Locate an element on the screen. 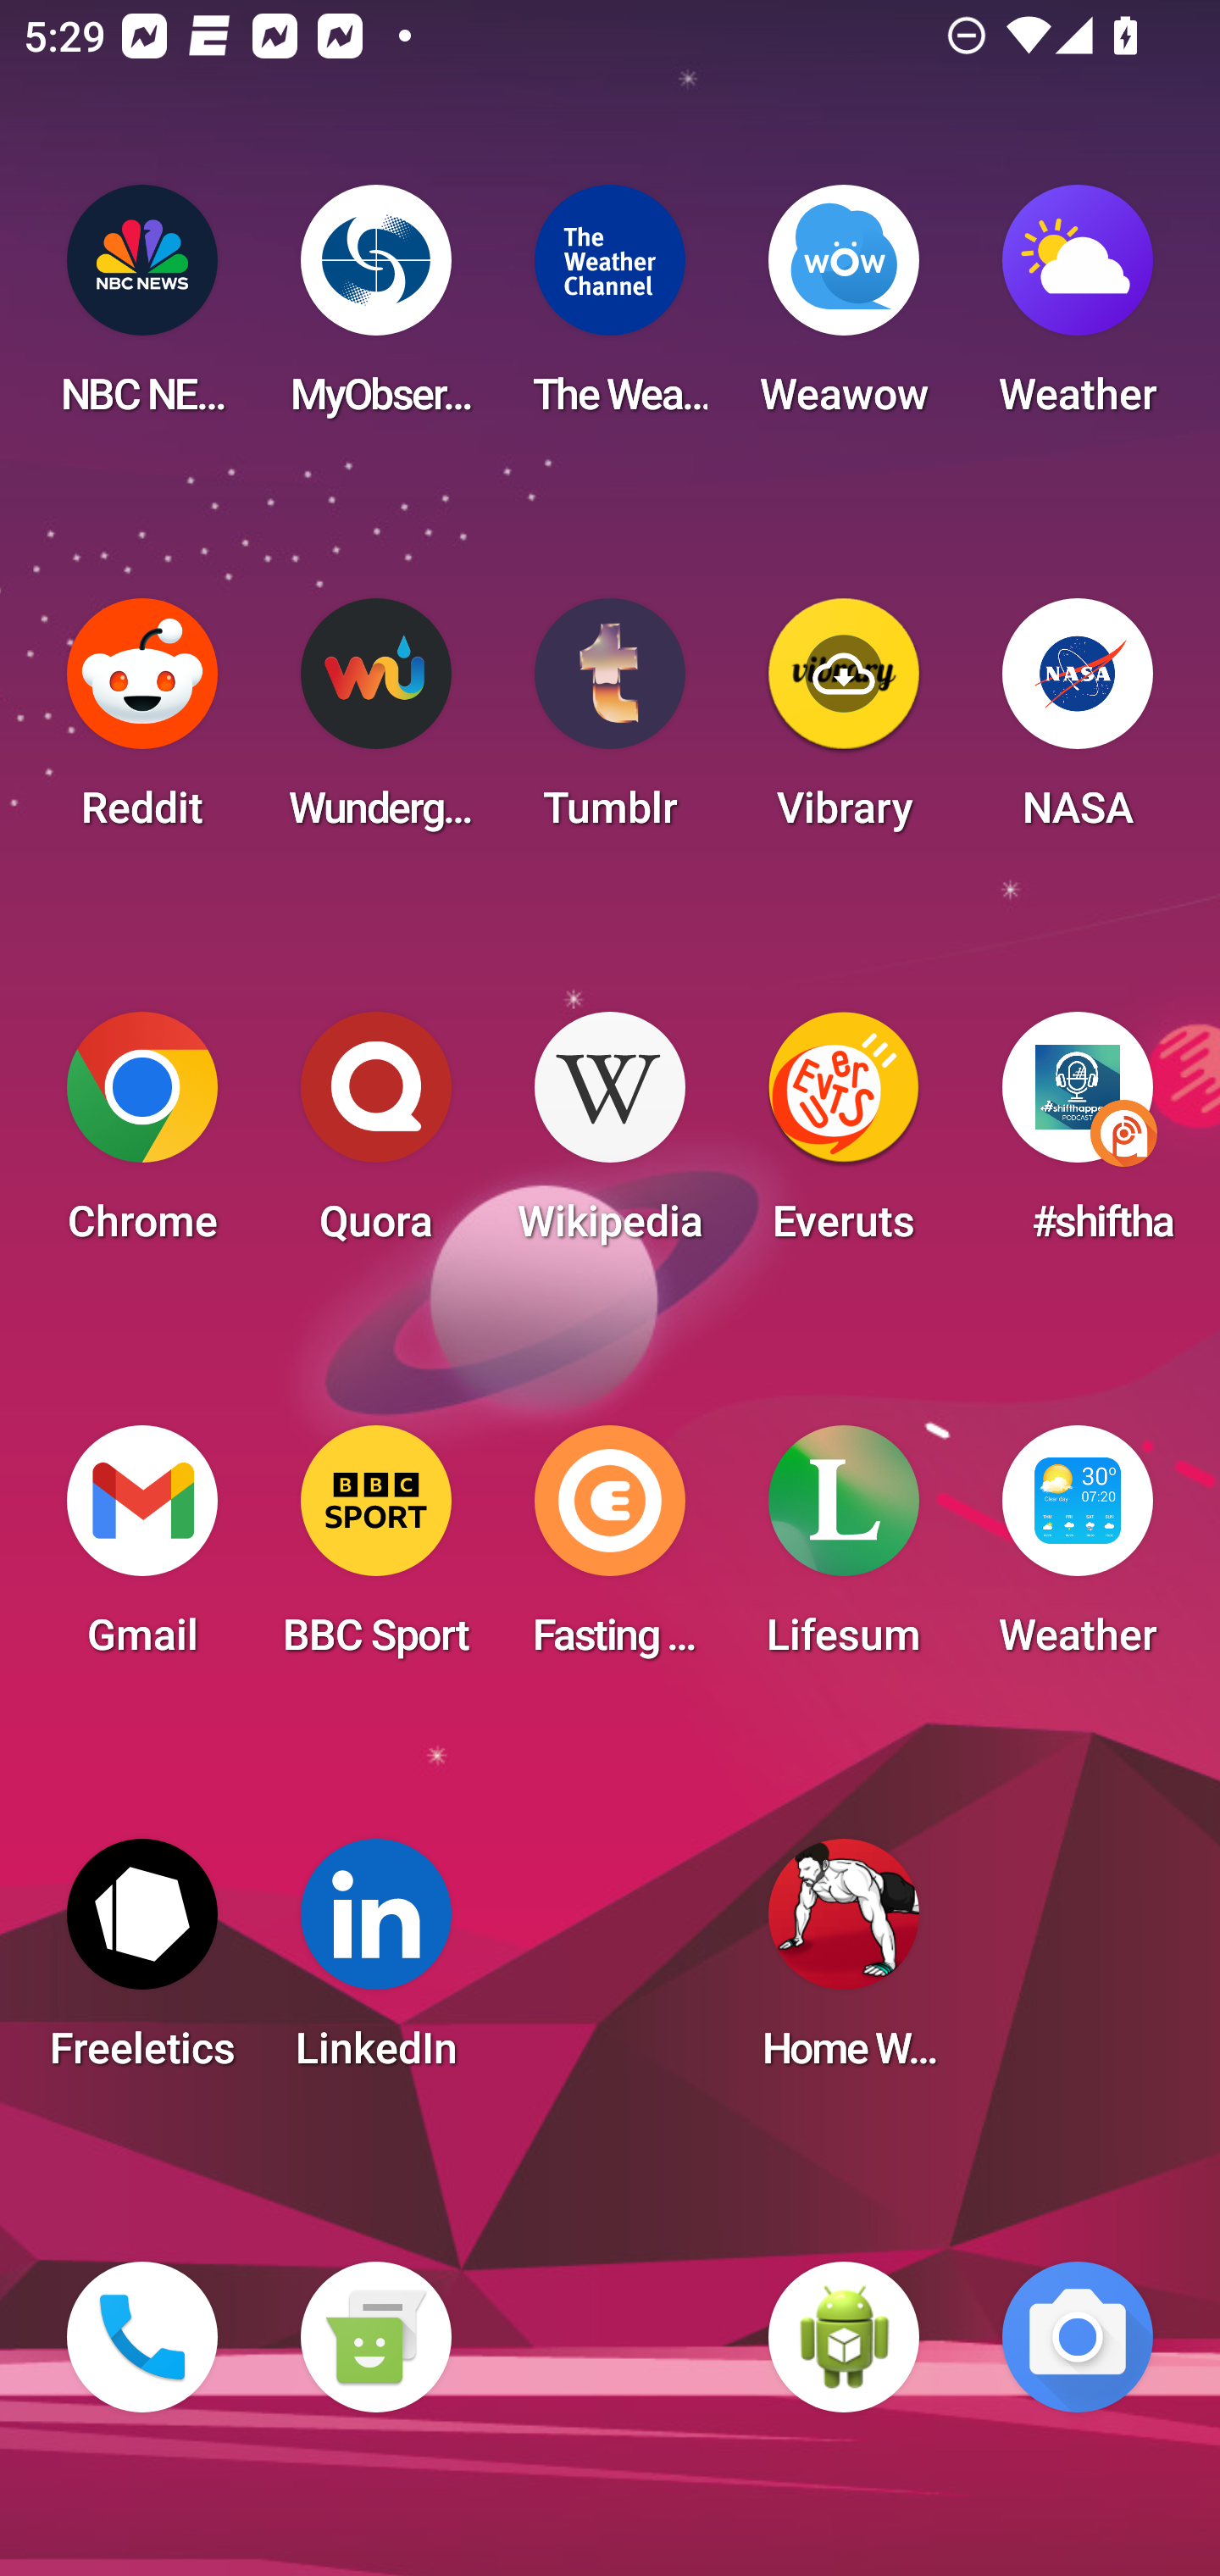  Fasting Coach is located at coordinates (610, 1551).